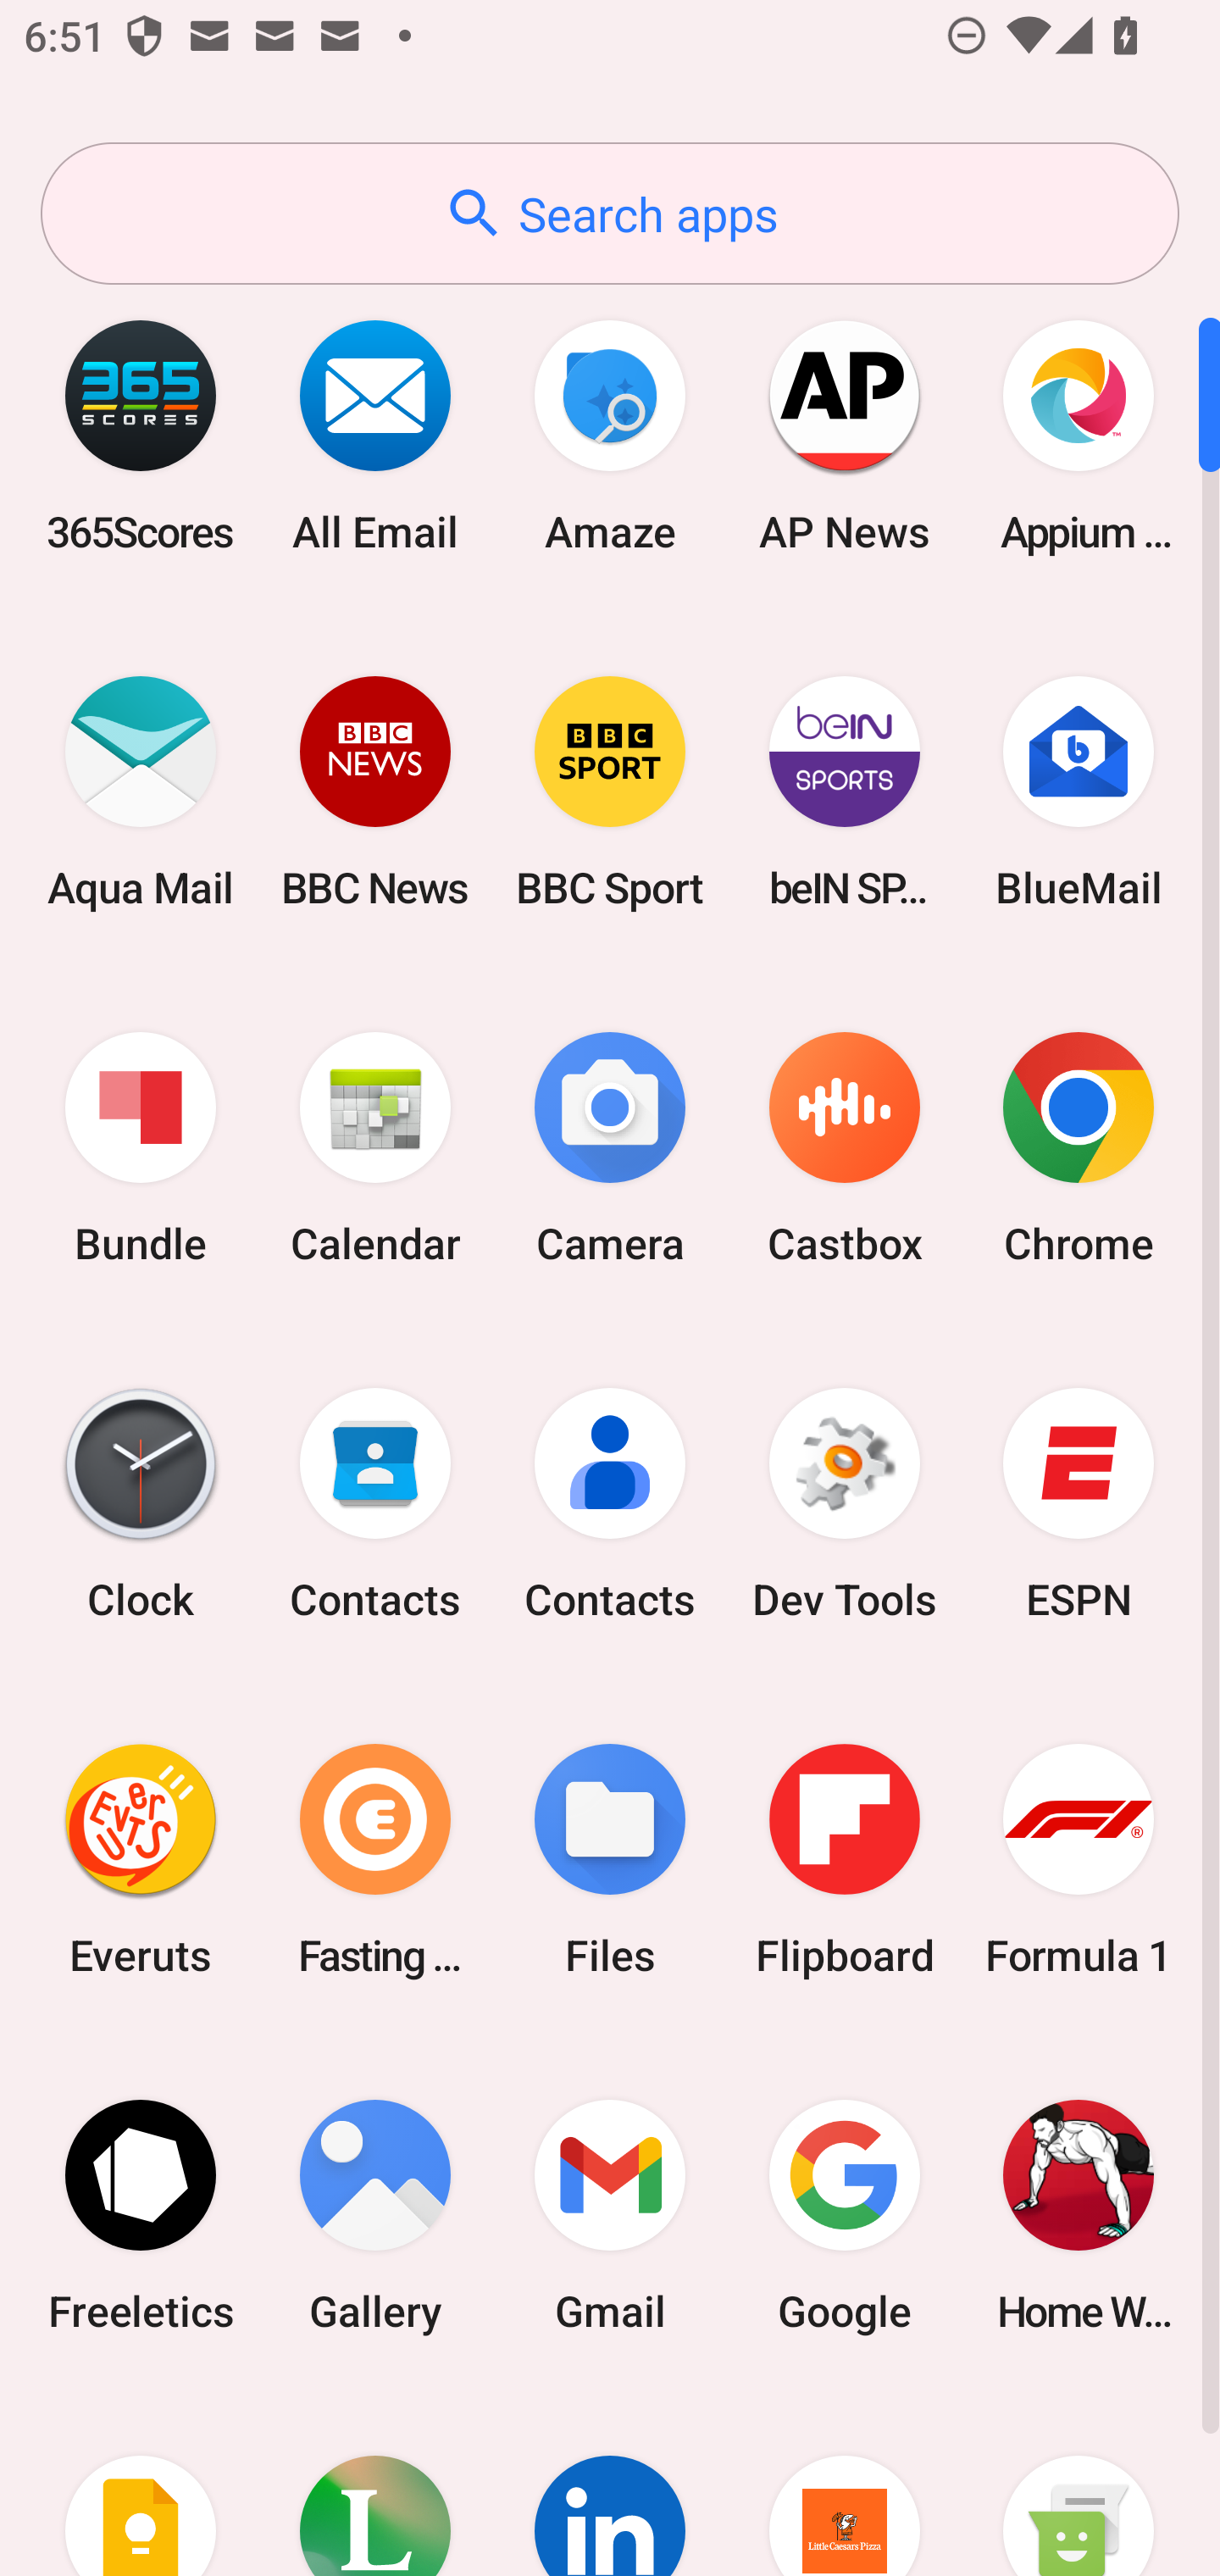  Describe the element at coordinates (610, 1149) in the screenshot. I see `Camera` at that location.